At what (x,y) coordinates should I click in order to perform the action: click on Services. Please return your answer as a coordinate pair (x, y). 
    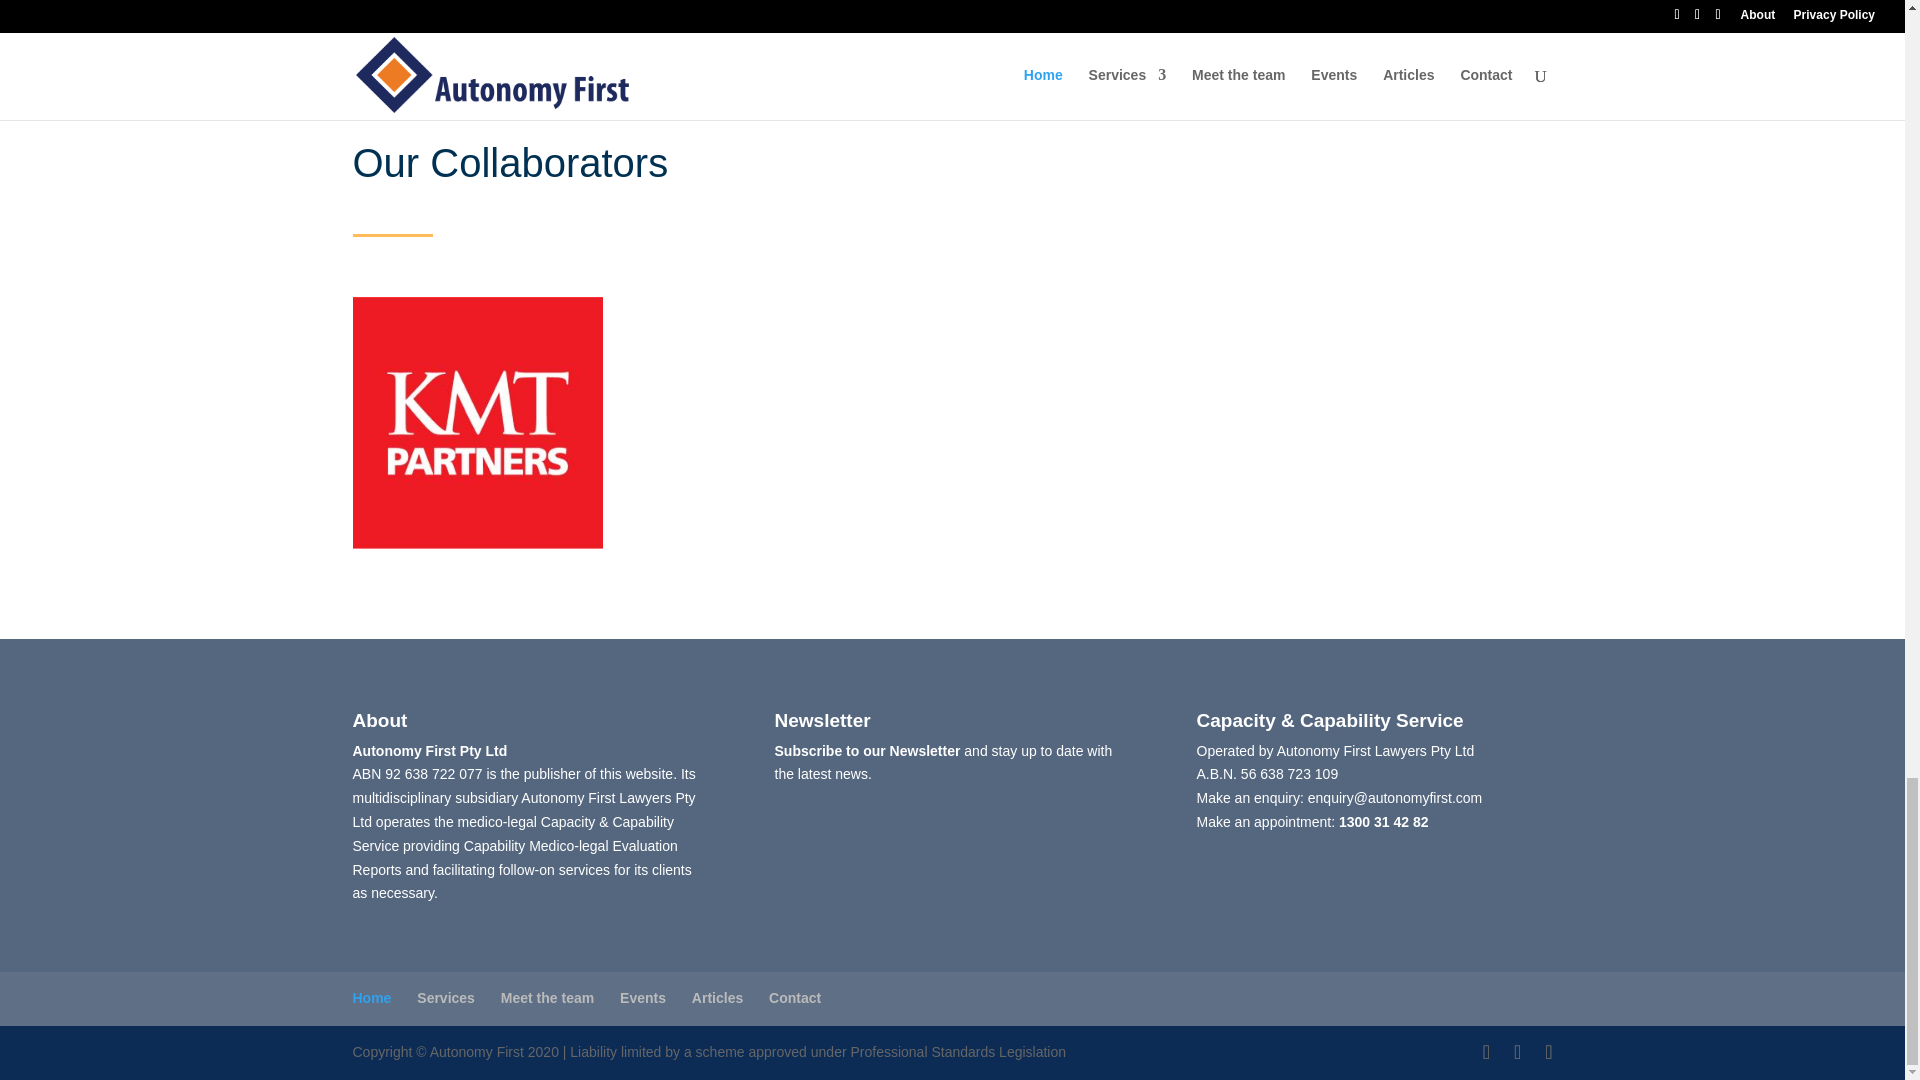
    Looking at the image, I should click on (445, 998).